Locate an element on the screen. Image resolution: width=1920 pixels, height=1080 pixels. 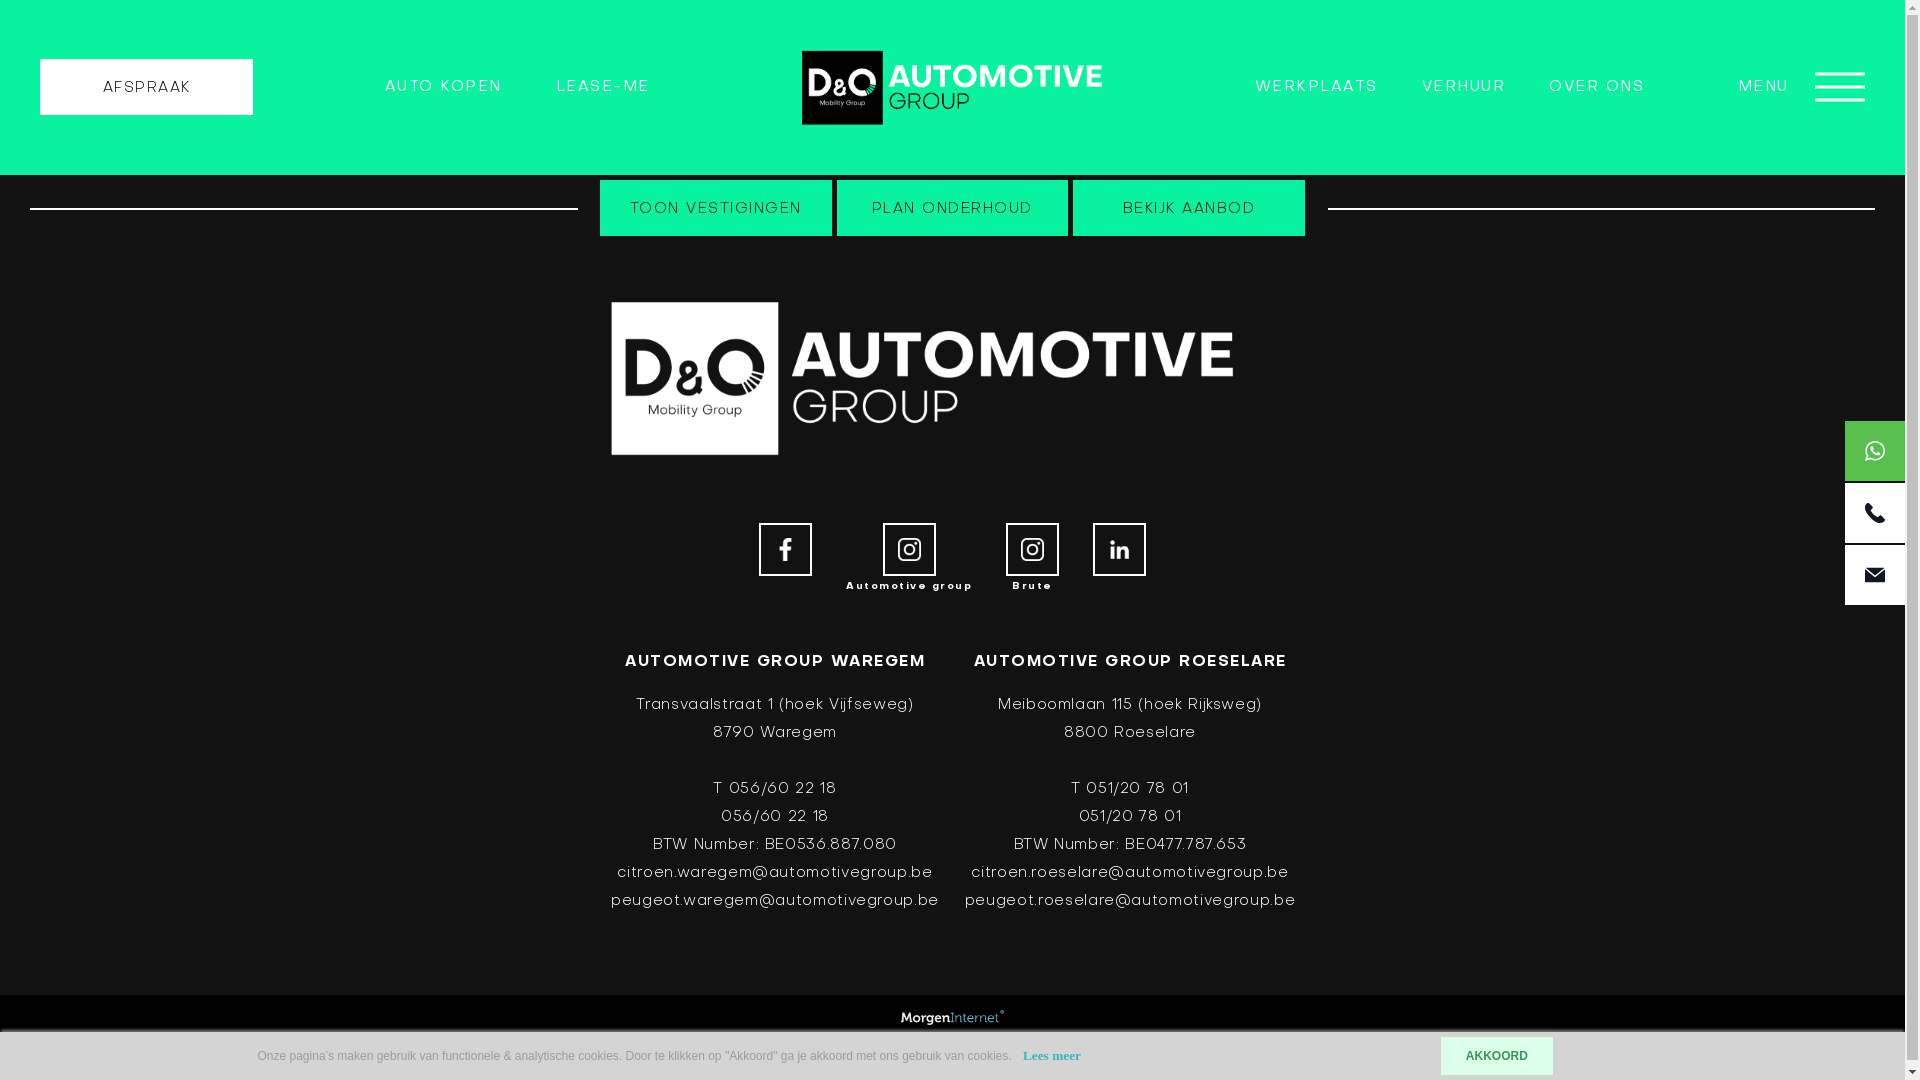
BEKIJK AANBOD is located at coordinates (1189, 208).